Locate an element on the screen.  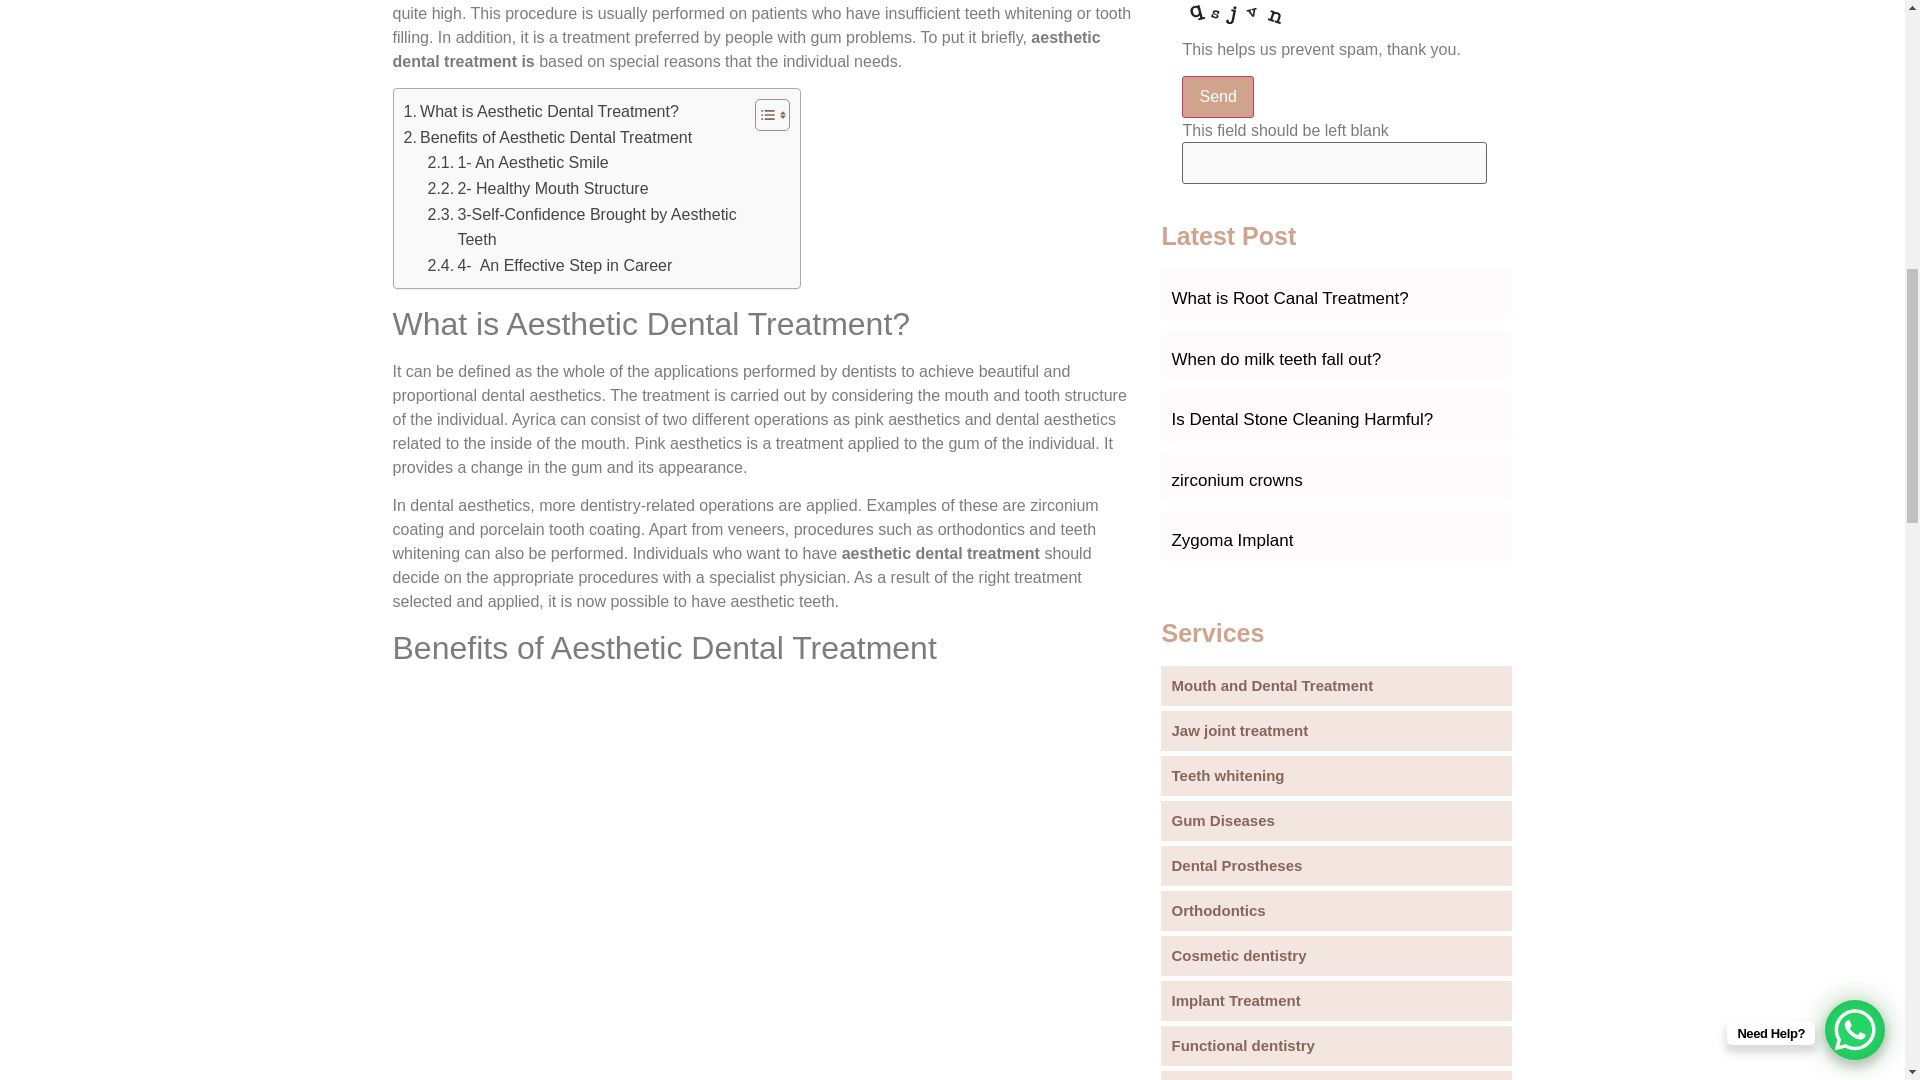
1- An Aesthetic Smile is located at coordinates (518, 163).